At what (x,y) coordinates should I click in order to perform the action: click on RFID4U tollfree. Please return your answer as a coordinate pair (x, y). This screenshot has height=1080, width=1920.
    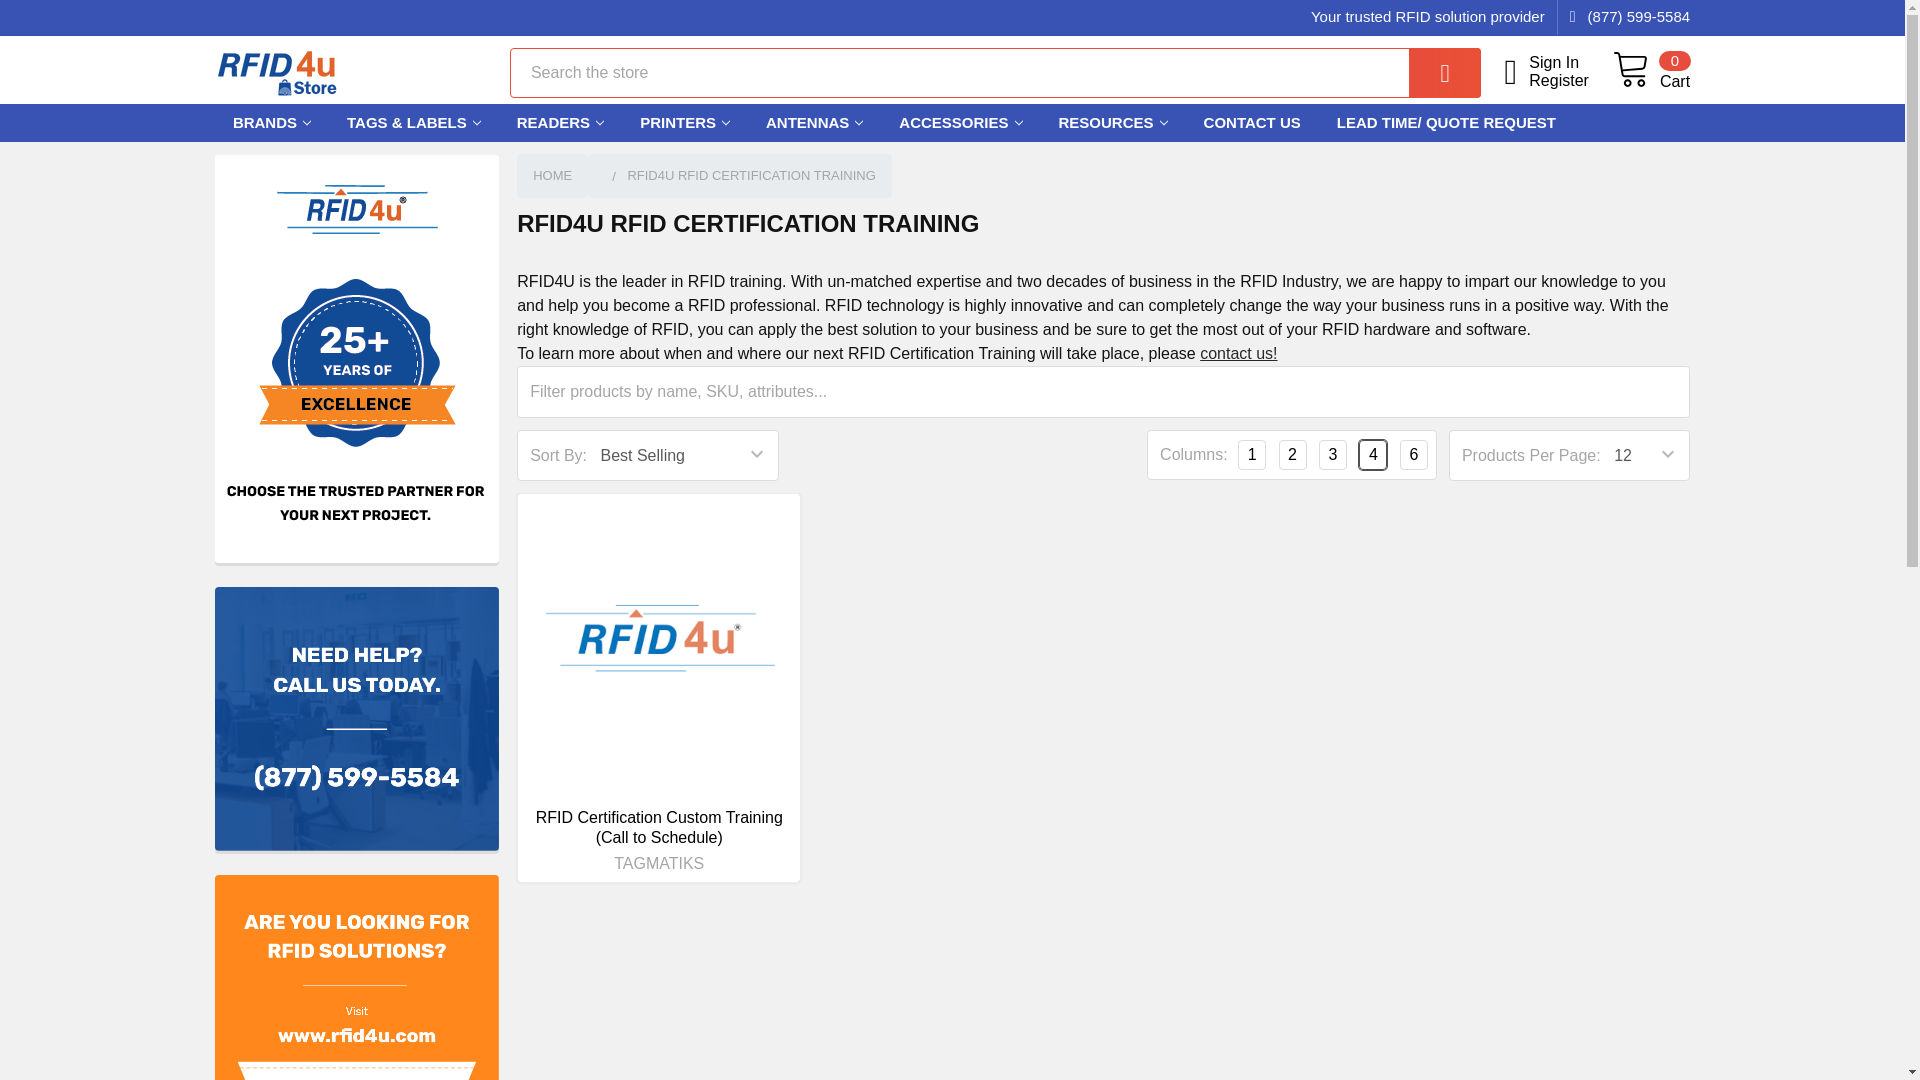
    Looking at the image, I should click on (357, 719).